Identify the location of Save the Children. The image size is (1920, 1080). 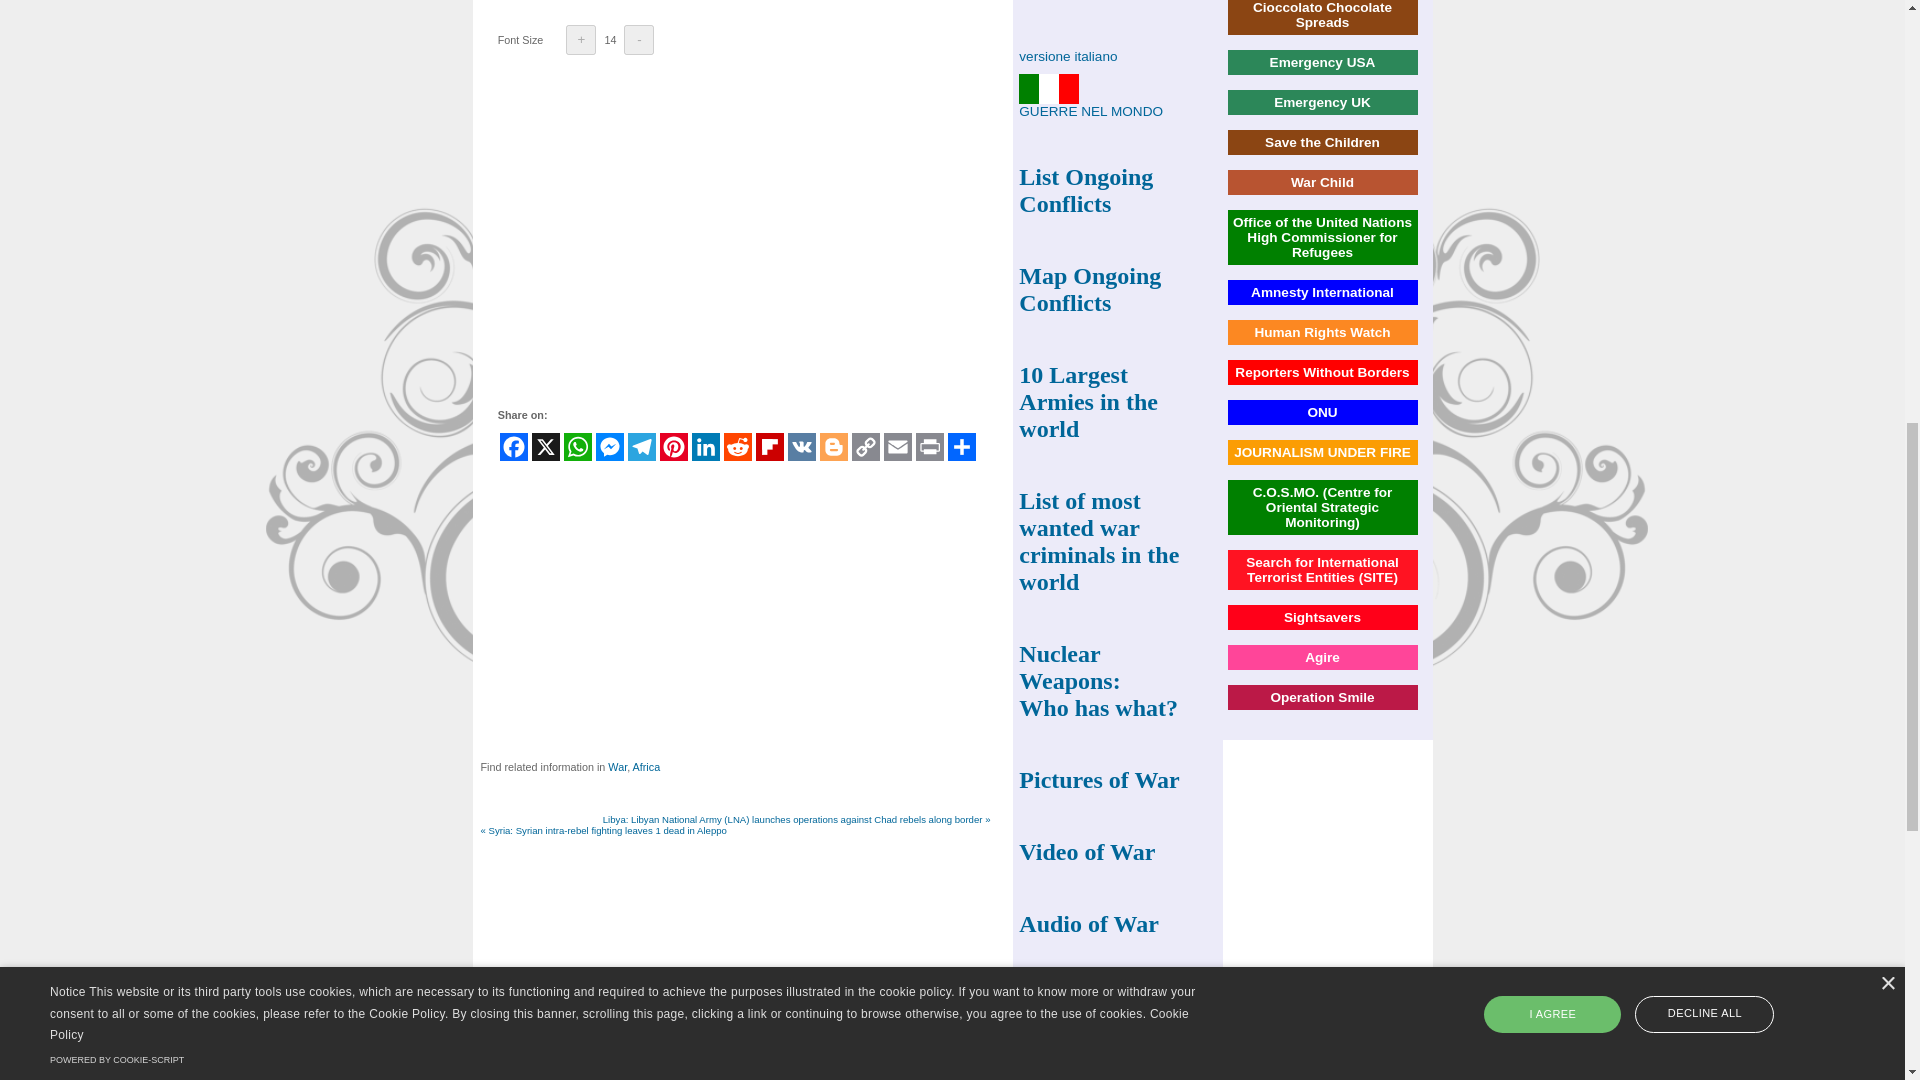
(1322, 142).